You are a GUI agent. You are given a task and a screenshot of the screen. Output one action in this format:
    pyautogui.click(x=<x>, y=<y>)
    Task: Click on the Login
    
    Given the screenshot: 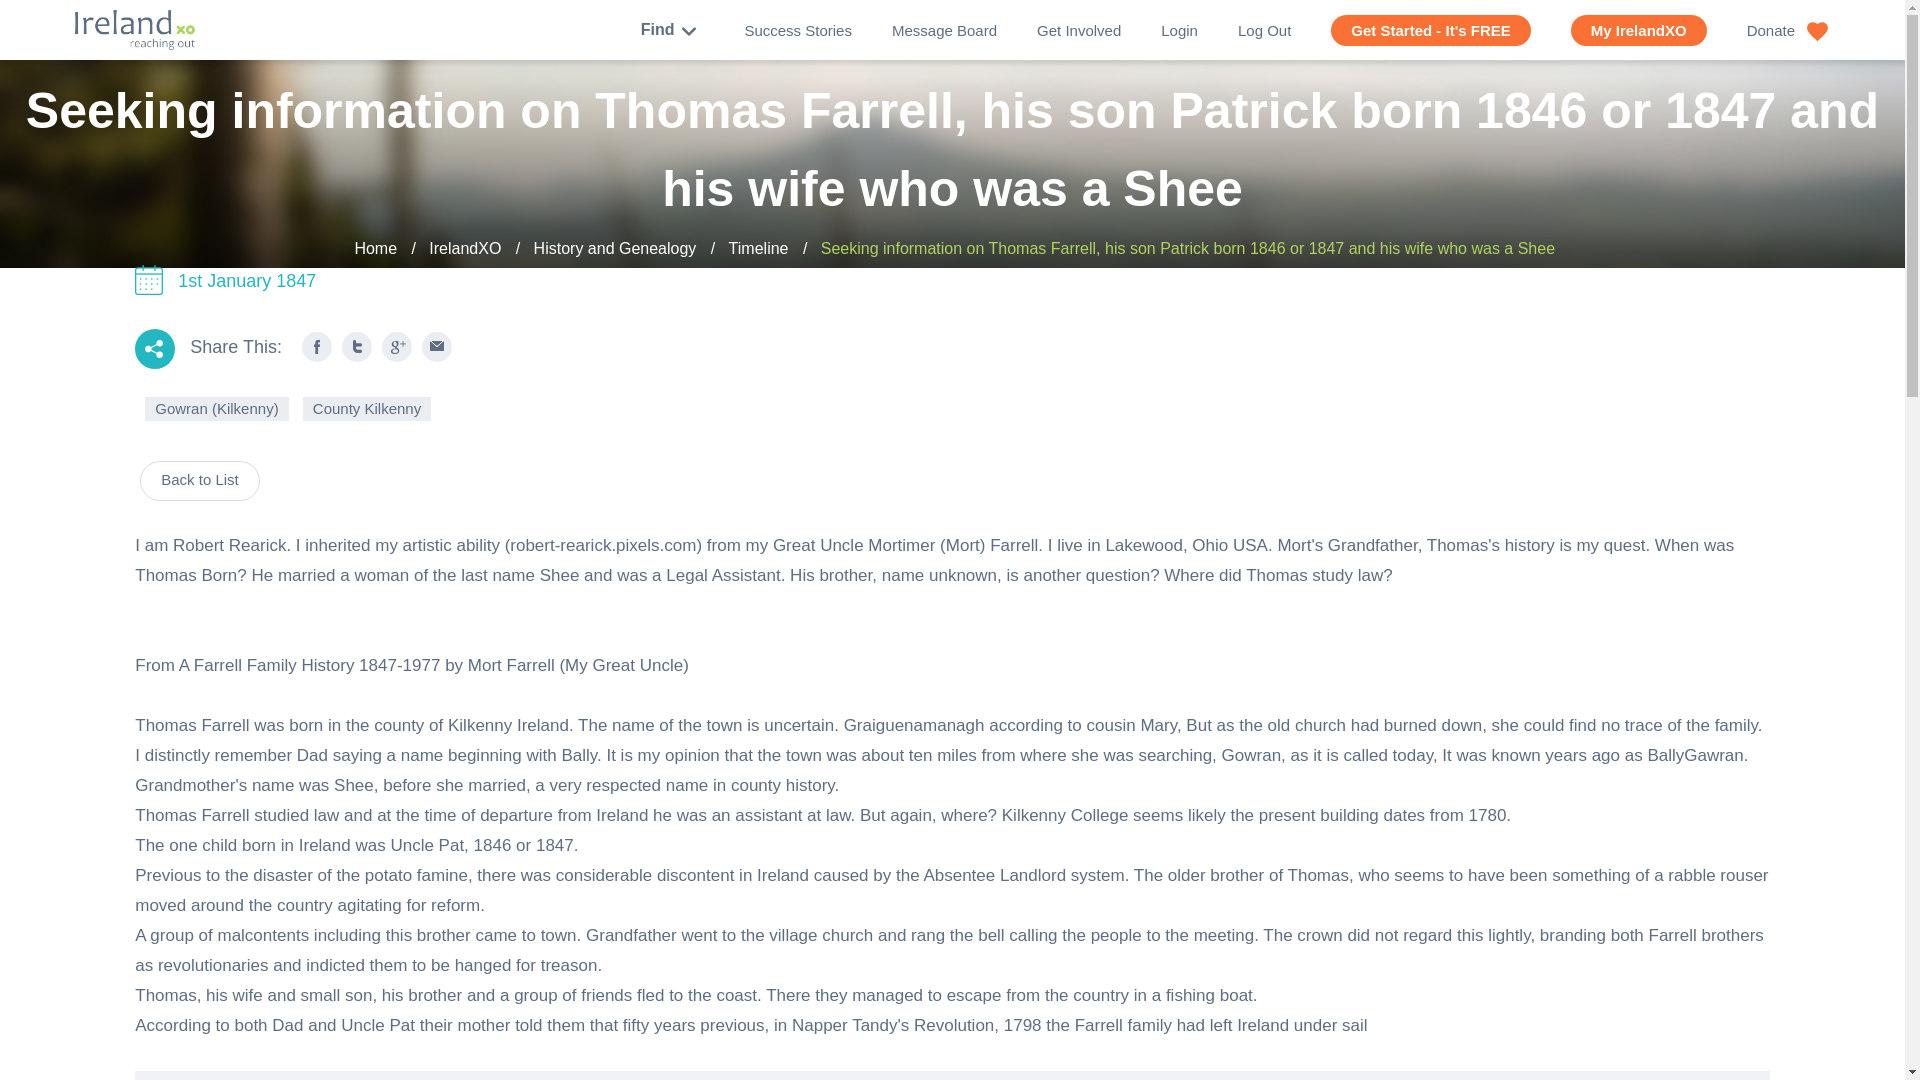 What is the action you would take?
    pyautogui.click(x=1180, y=30)
    